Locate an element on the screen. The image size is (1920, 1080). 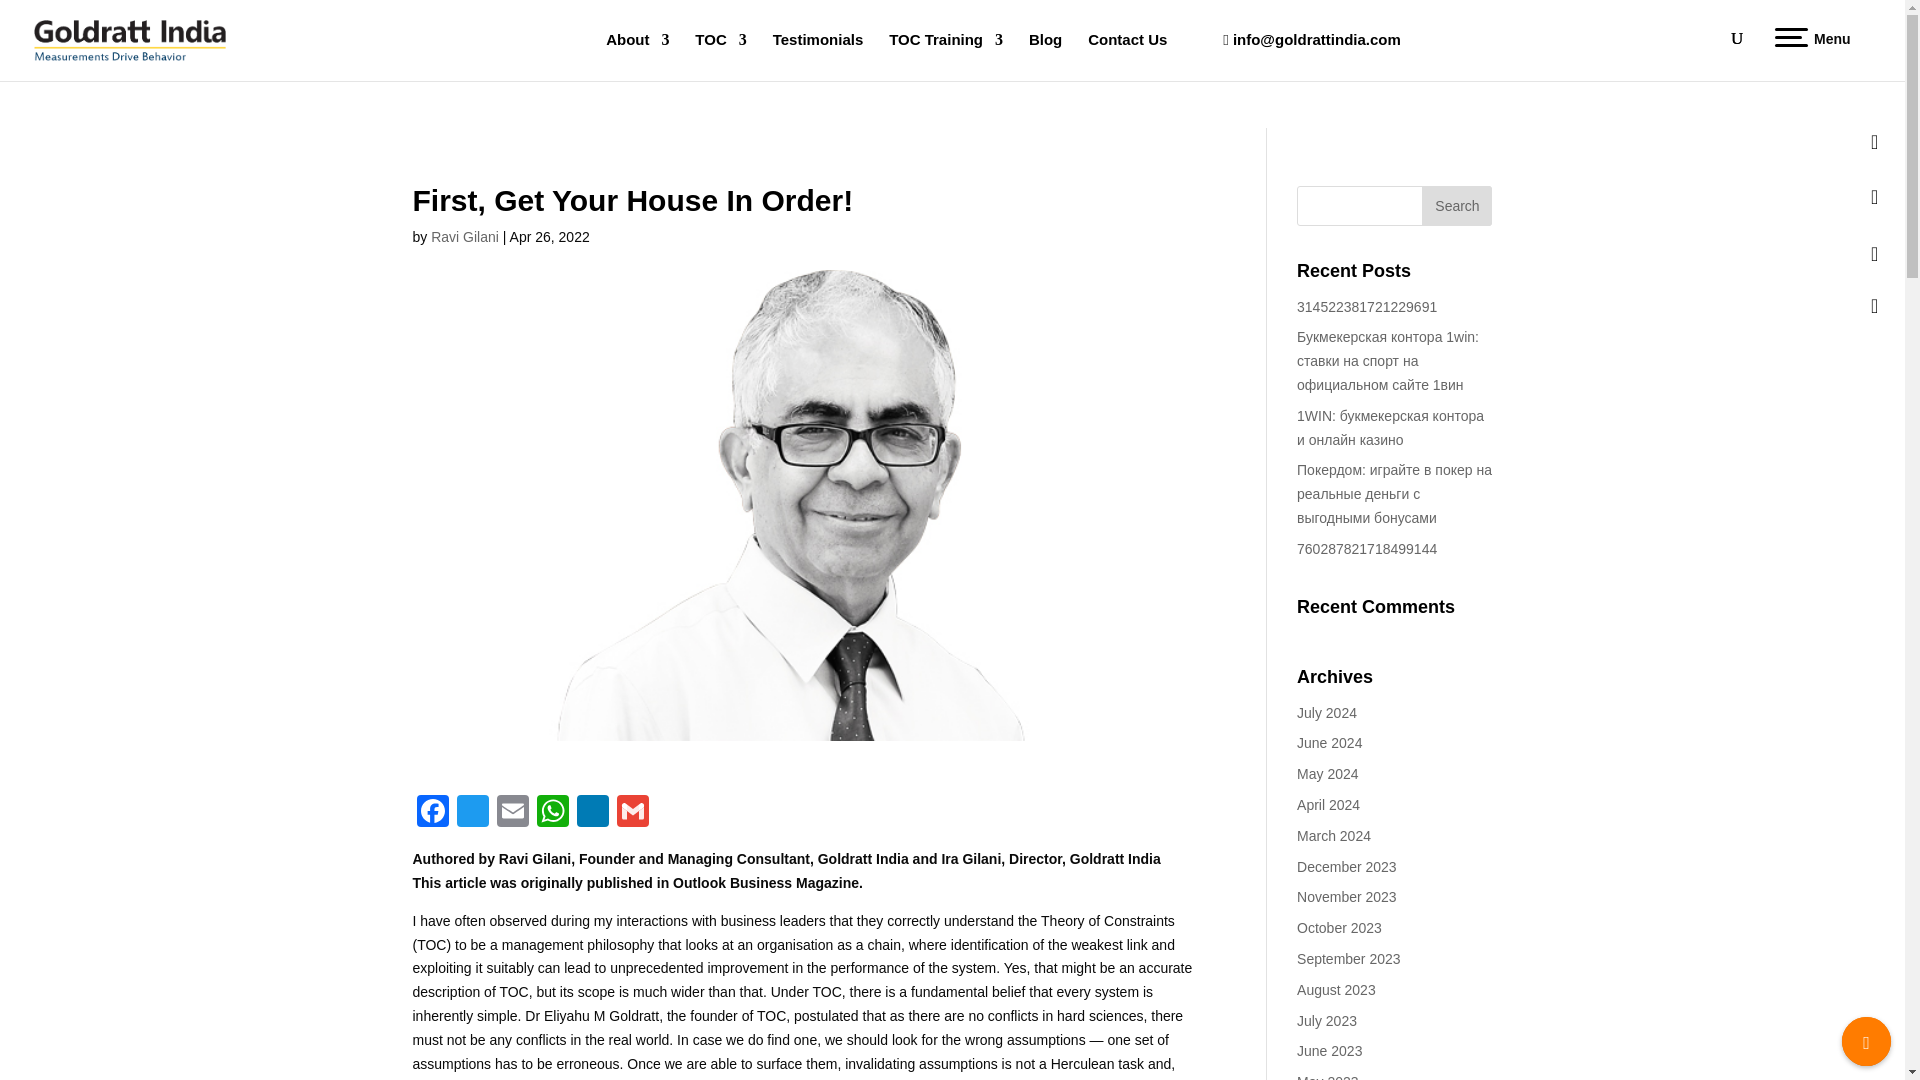
Gmail is located at coordinates (632, 812).